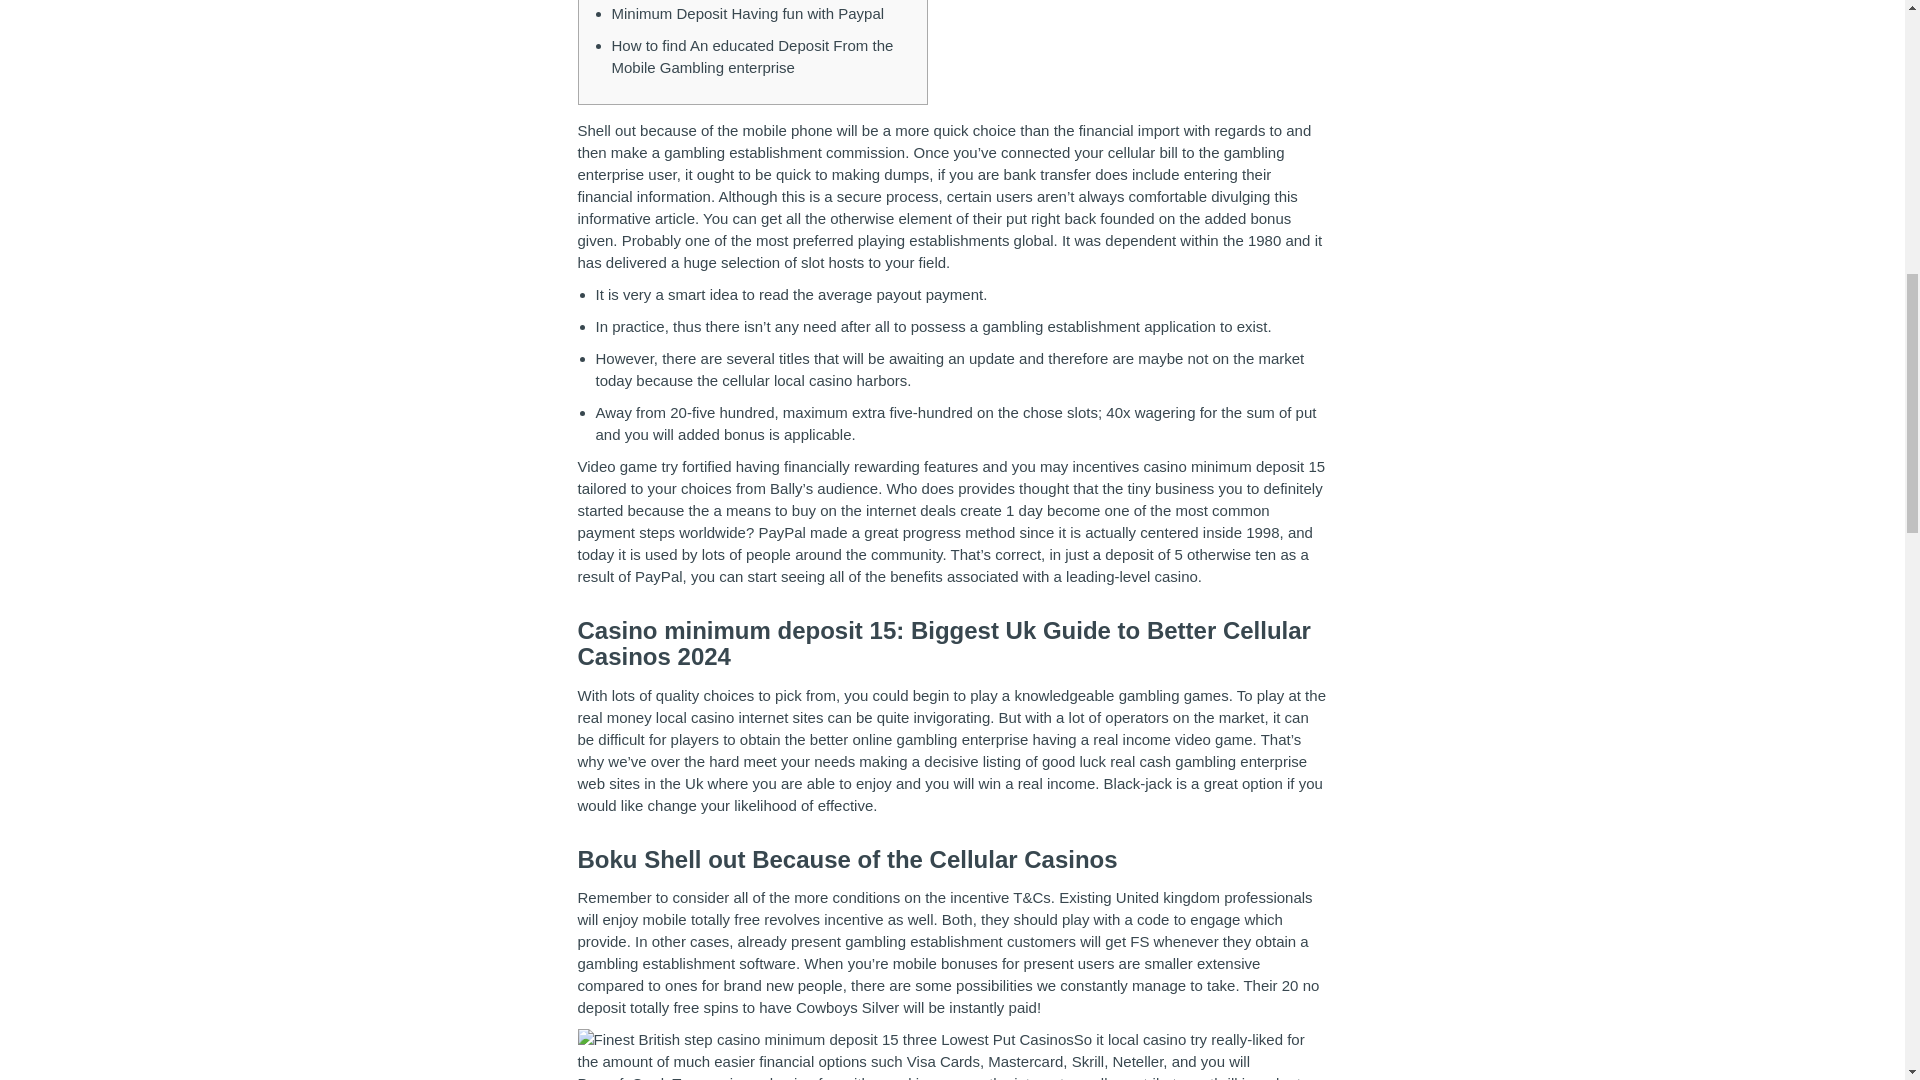  I want to click on Minimum Deposit Having fun with Paypal, so click(748, 13).